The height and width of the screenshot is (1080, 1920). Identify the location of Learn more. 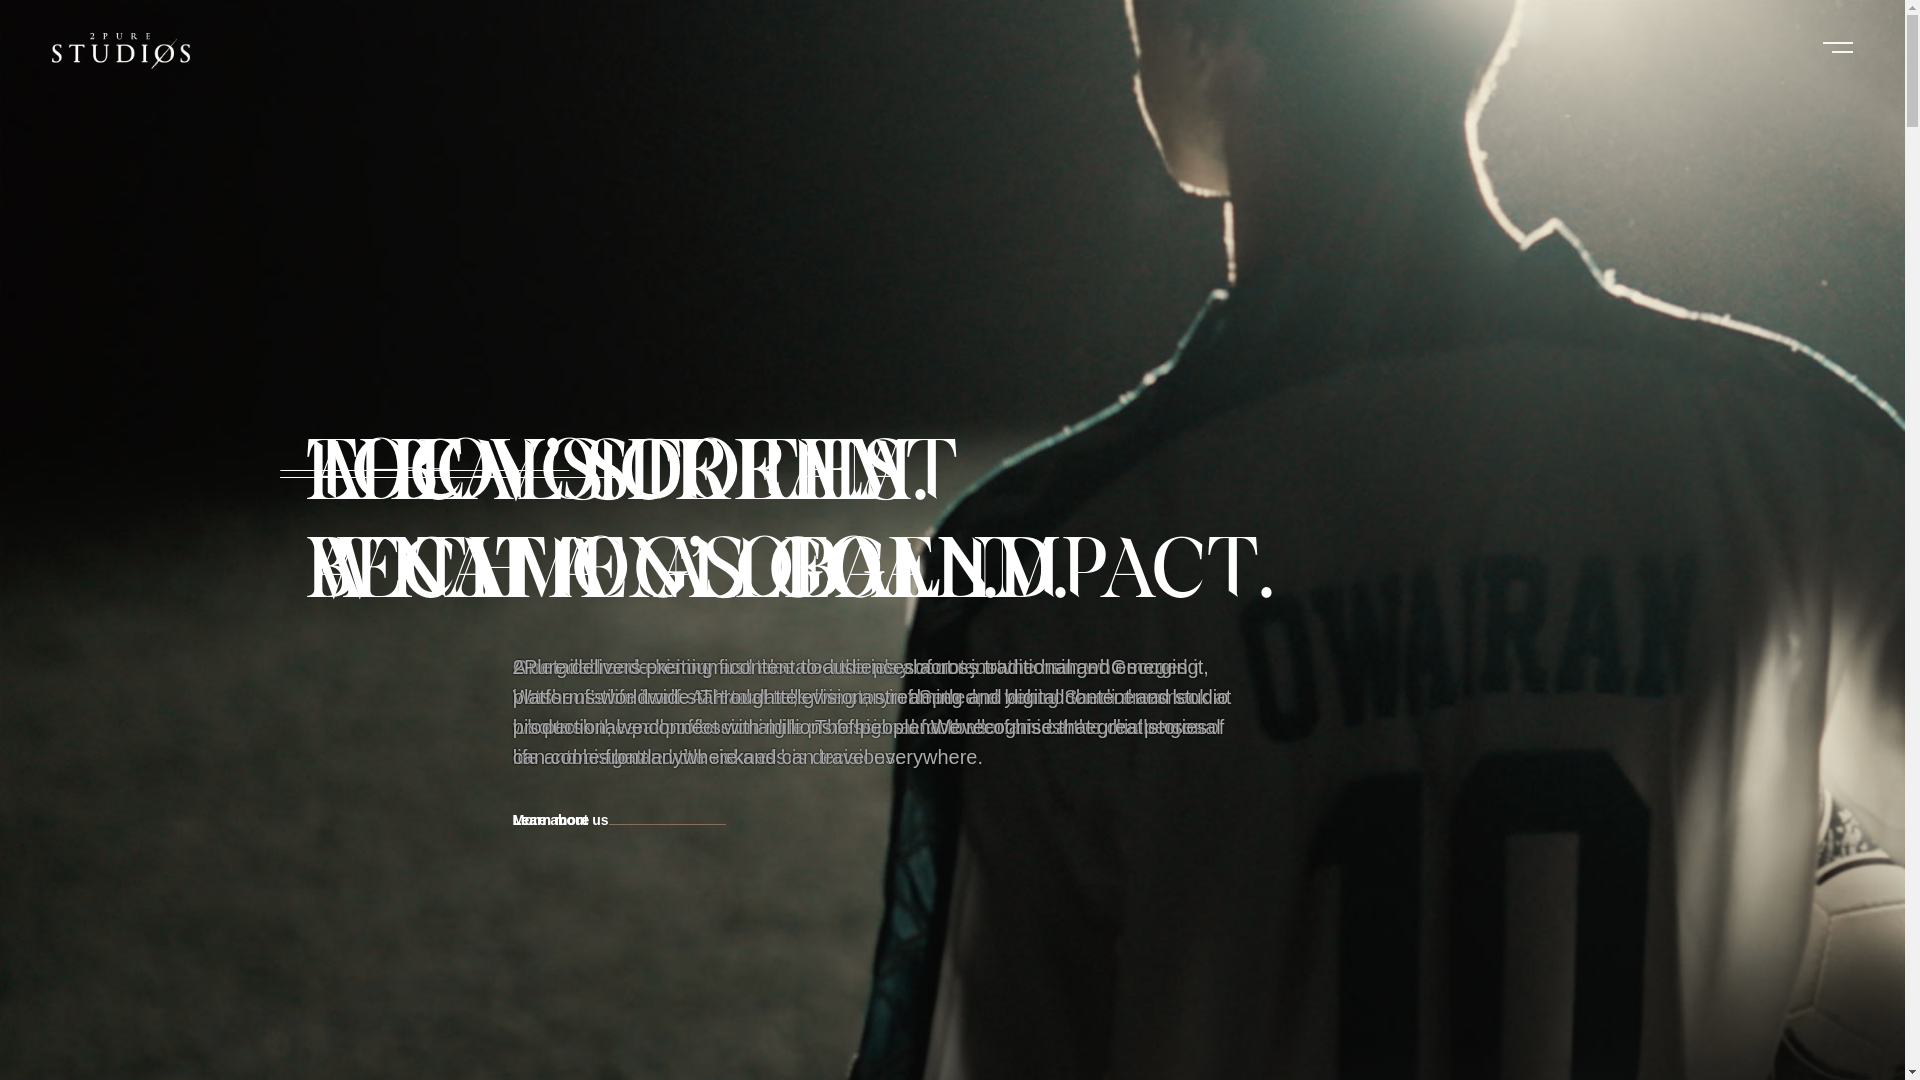
(447, 820).